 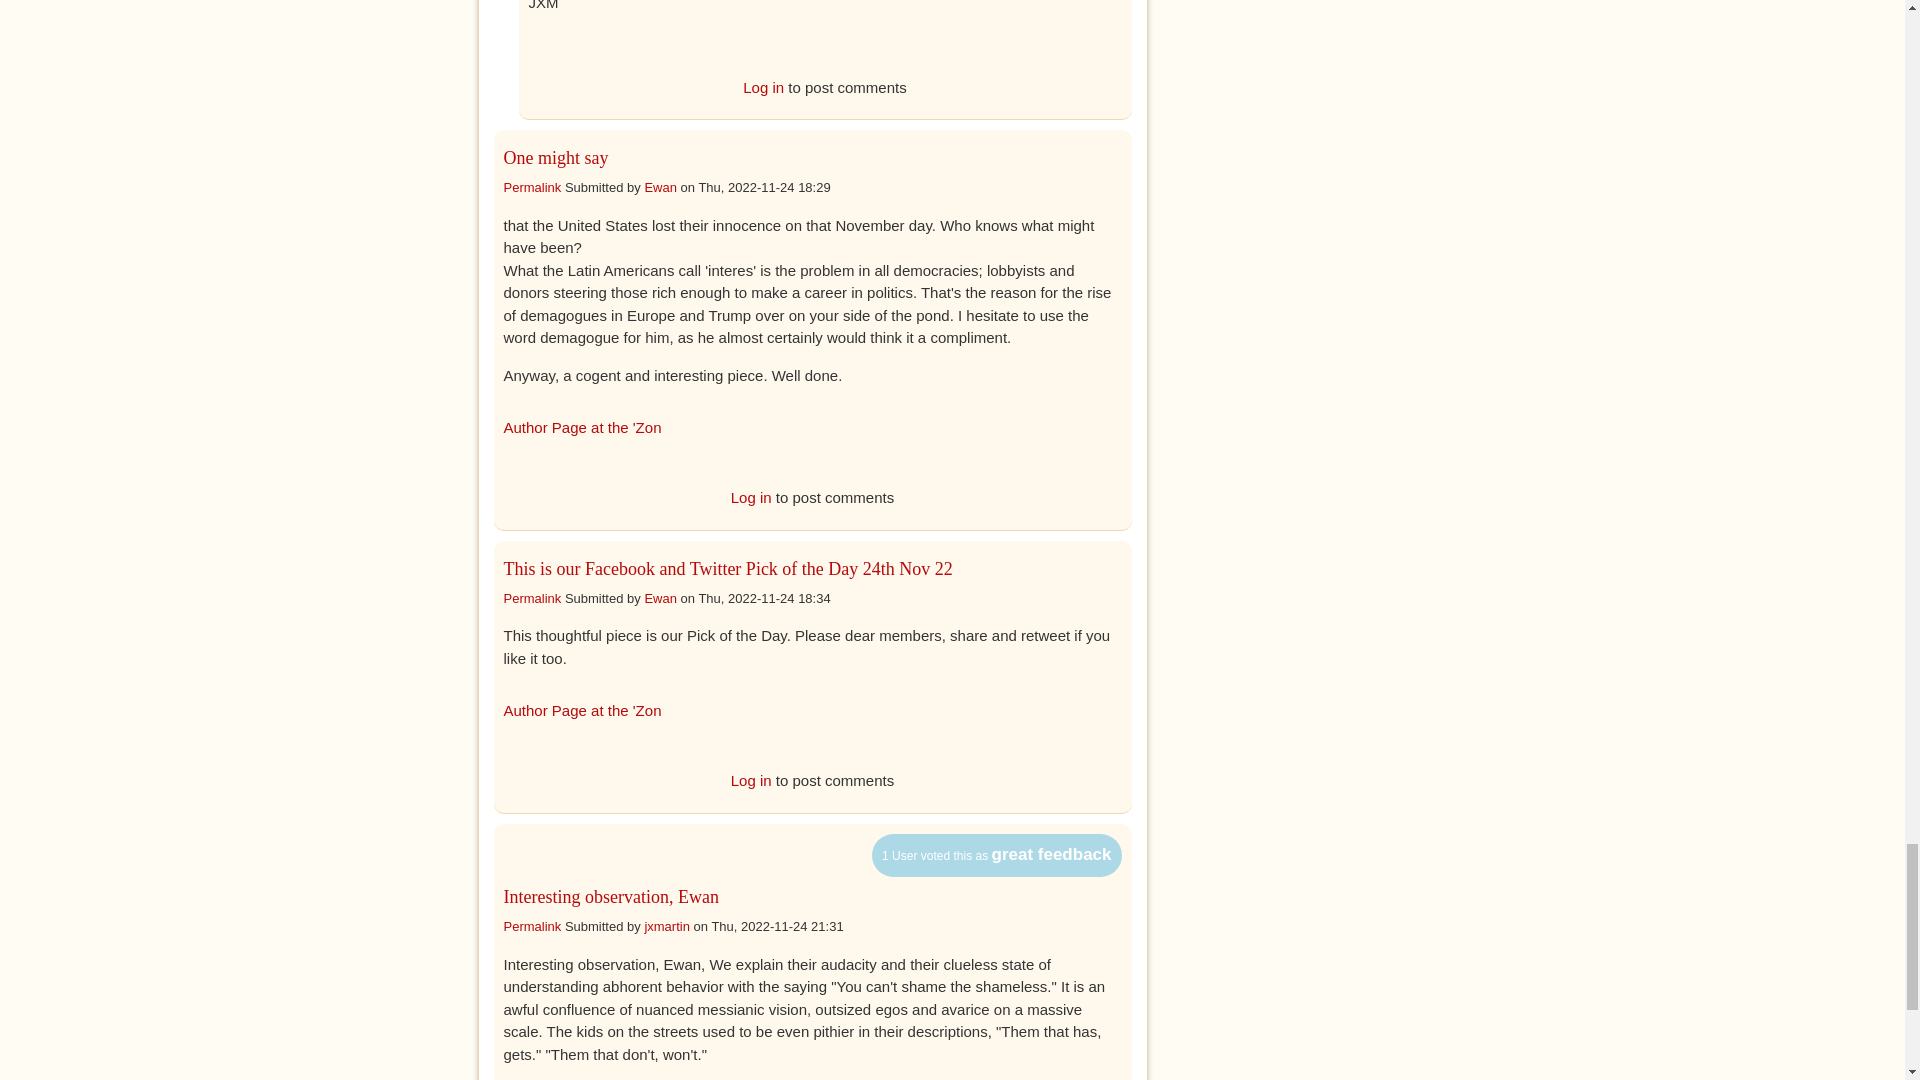 What do you see at coordinates (751, 498) in the screenshot?
I see `Log in` at bounding box center [751, 498].